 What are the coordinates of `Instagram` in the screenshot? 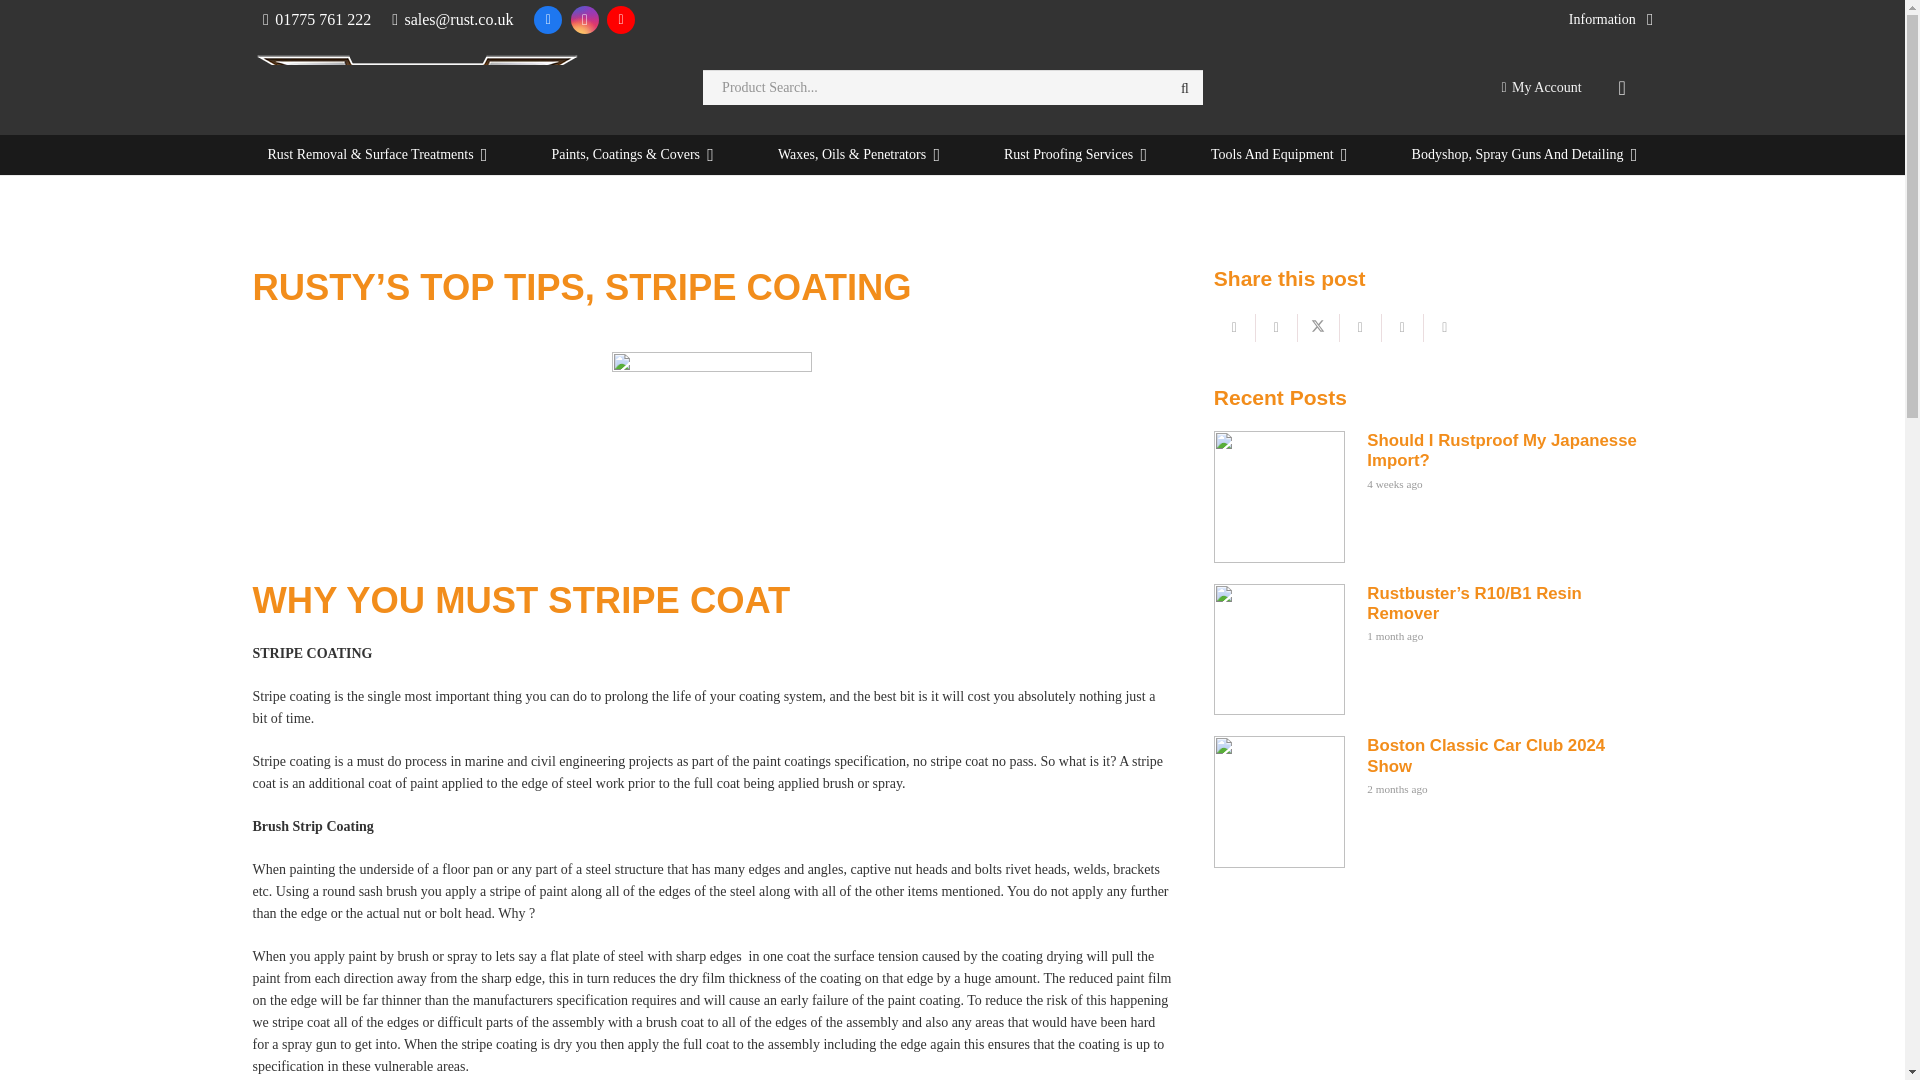 It's located at (584, 20).